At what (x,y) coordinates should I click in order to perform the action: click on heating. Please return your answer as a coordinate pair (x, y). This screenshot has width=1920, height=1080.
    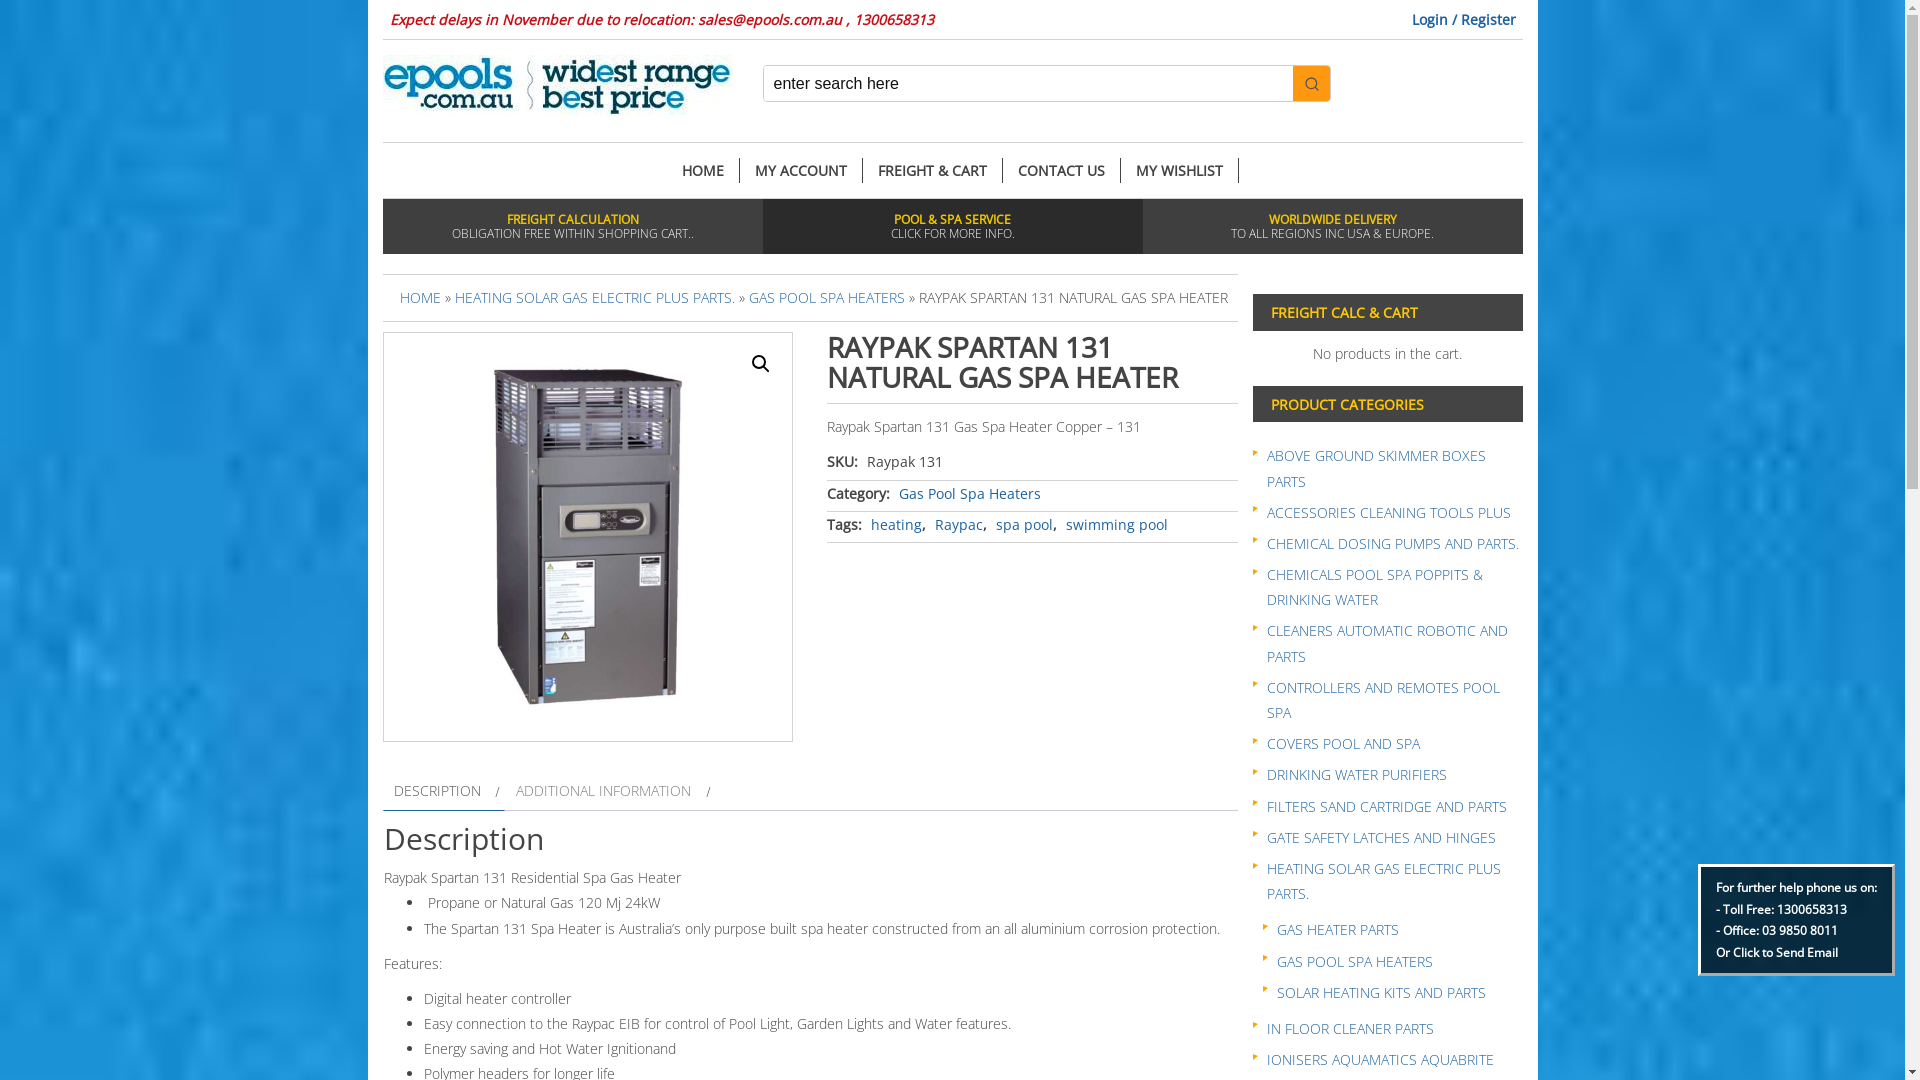
    Looking at the image, I should click on (896, 524).